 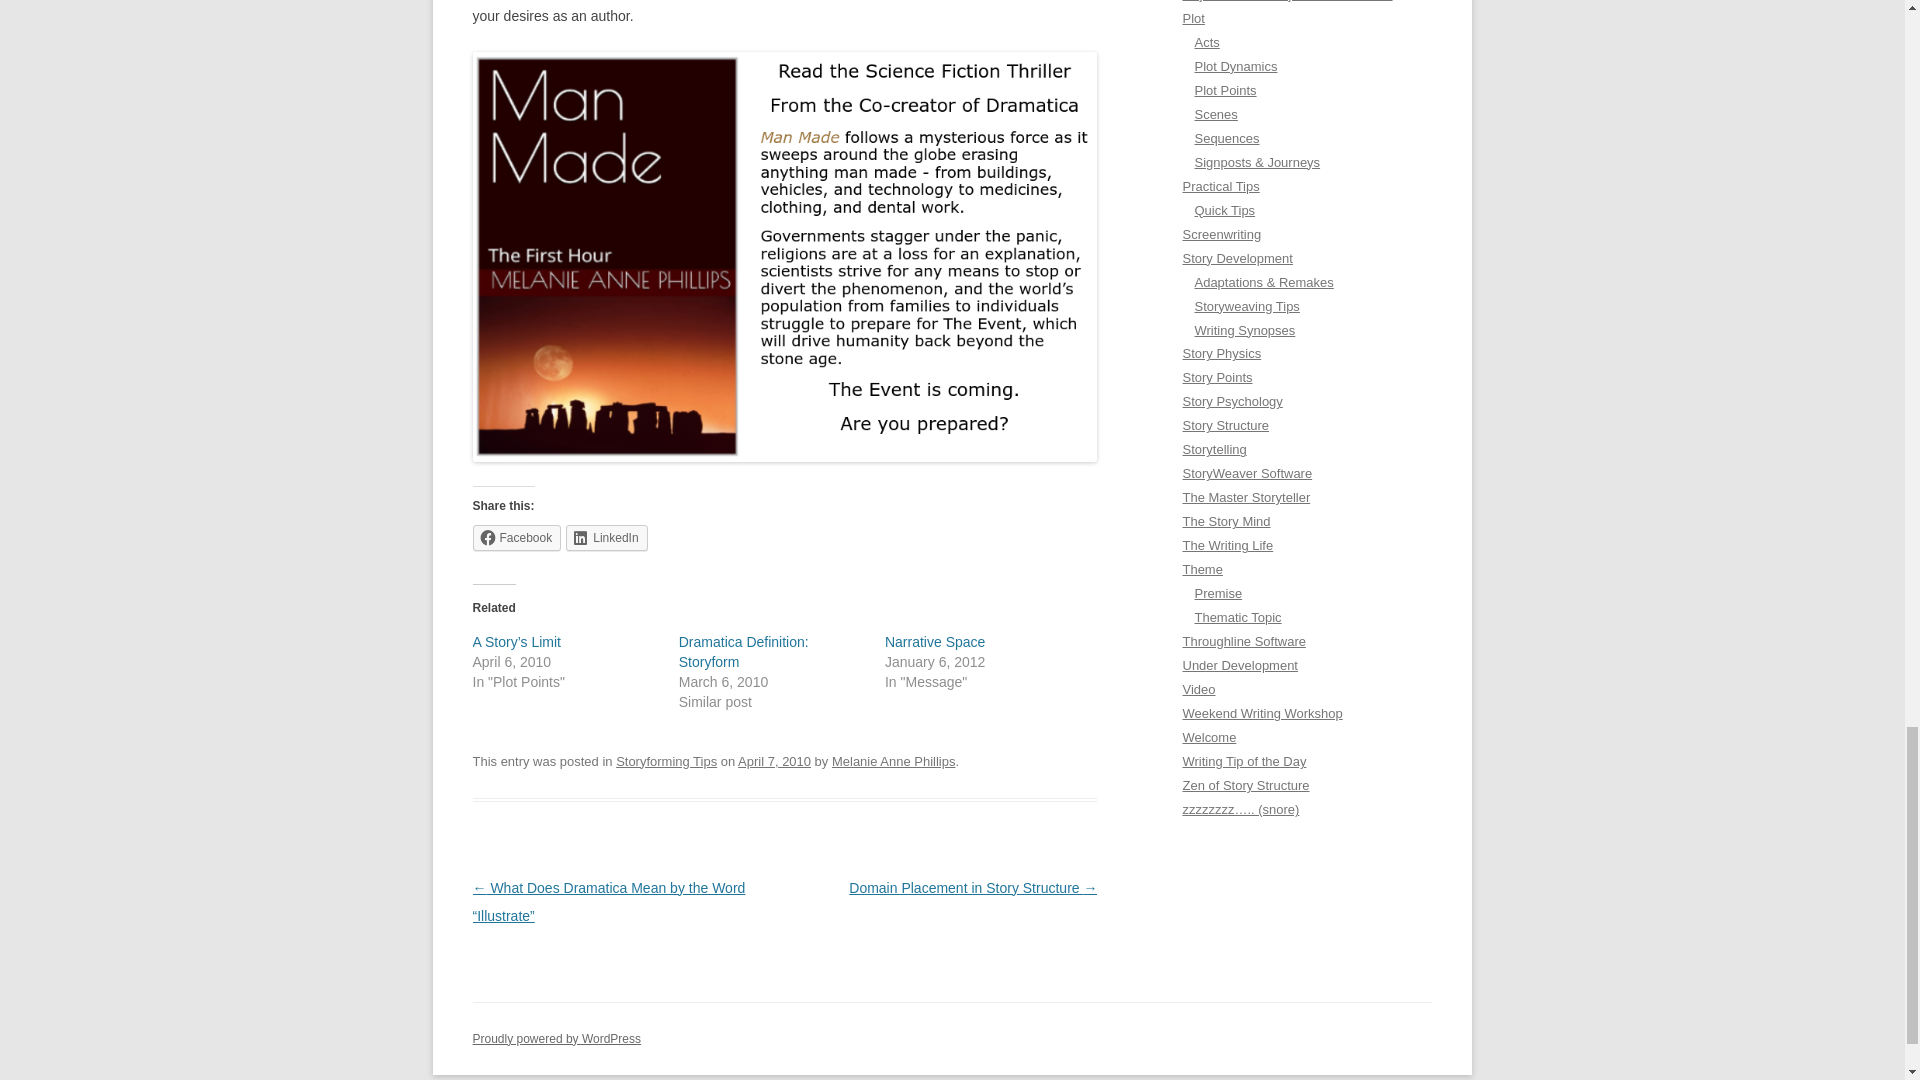 What do you see at coordinates (892, 760) in the screenshot?
I see `View all posts by Melanie Anne Phillips` at bounding box center [892, 760].